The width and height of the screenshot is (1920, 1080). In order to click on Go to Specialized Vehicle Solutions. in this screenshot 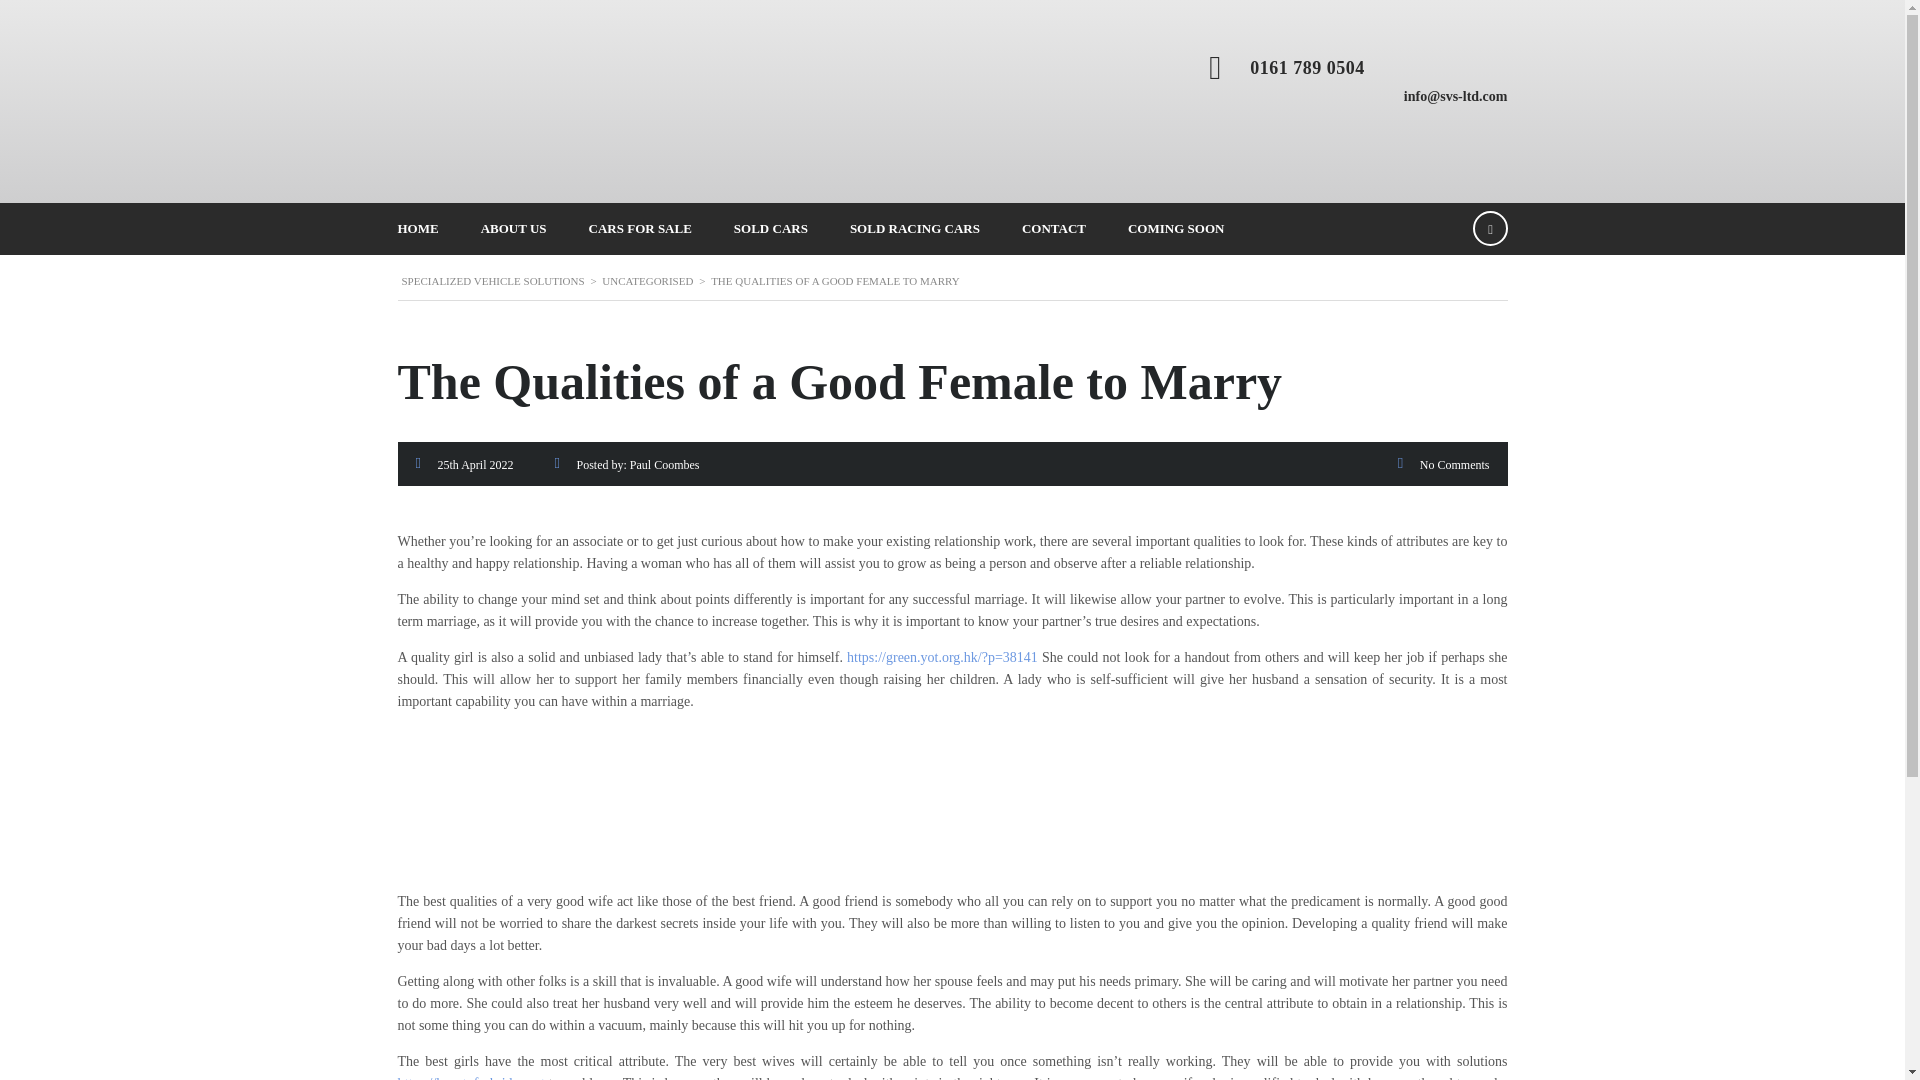, I will do `click(493, 281)`.